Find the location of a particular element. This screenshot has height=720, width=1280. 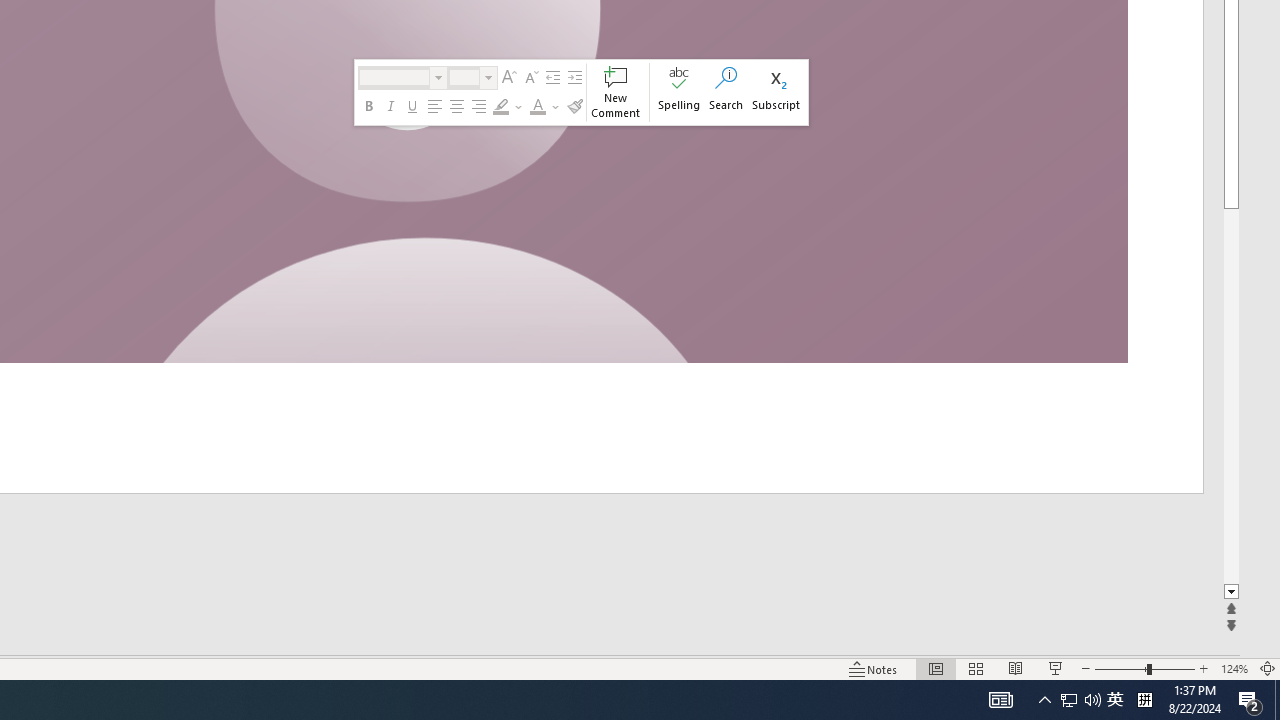

Bold is located at coordinates (369, 106).